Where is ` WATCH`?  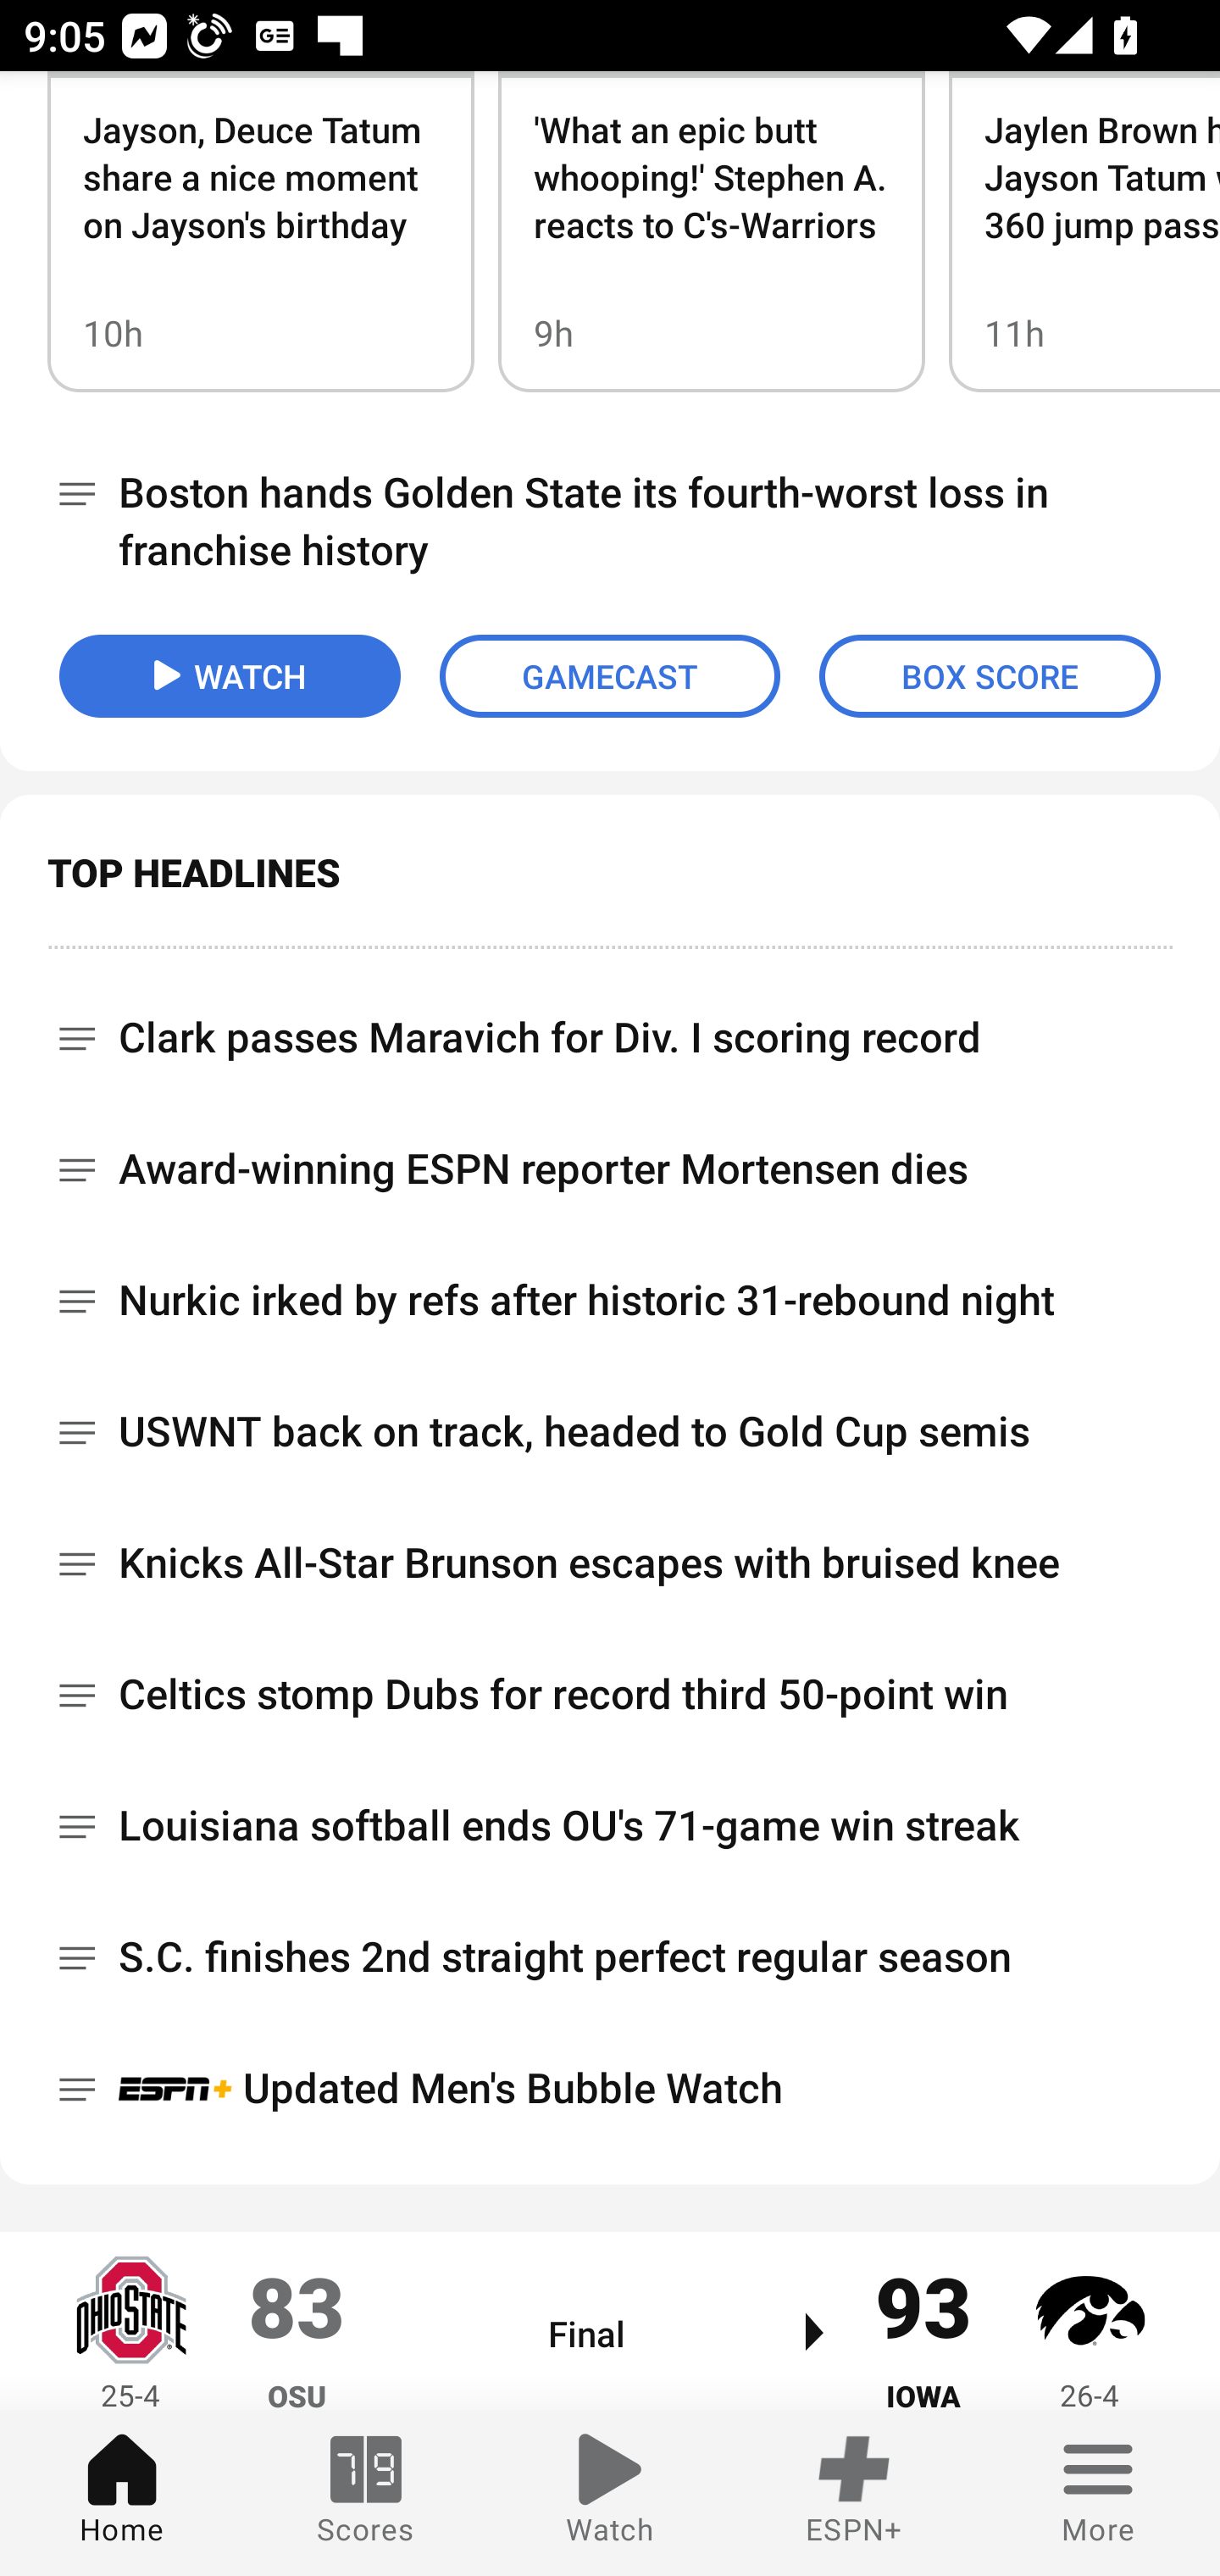  WATCH is located at coordinates (230, 676).